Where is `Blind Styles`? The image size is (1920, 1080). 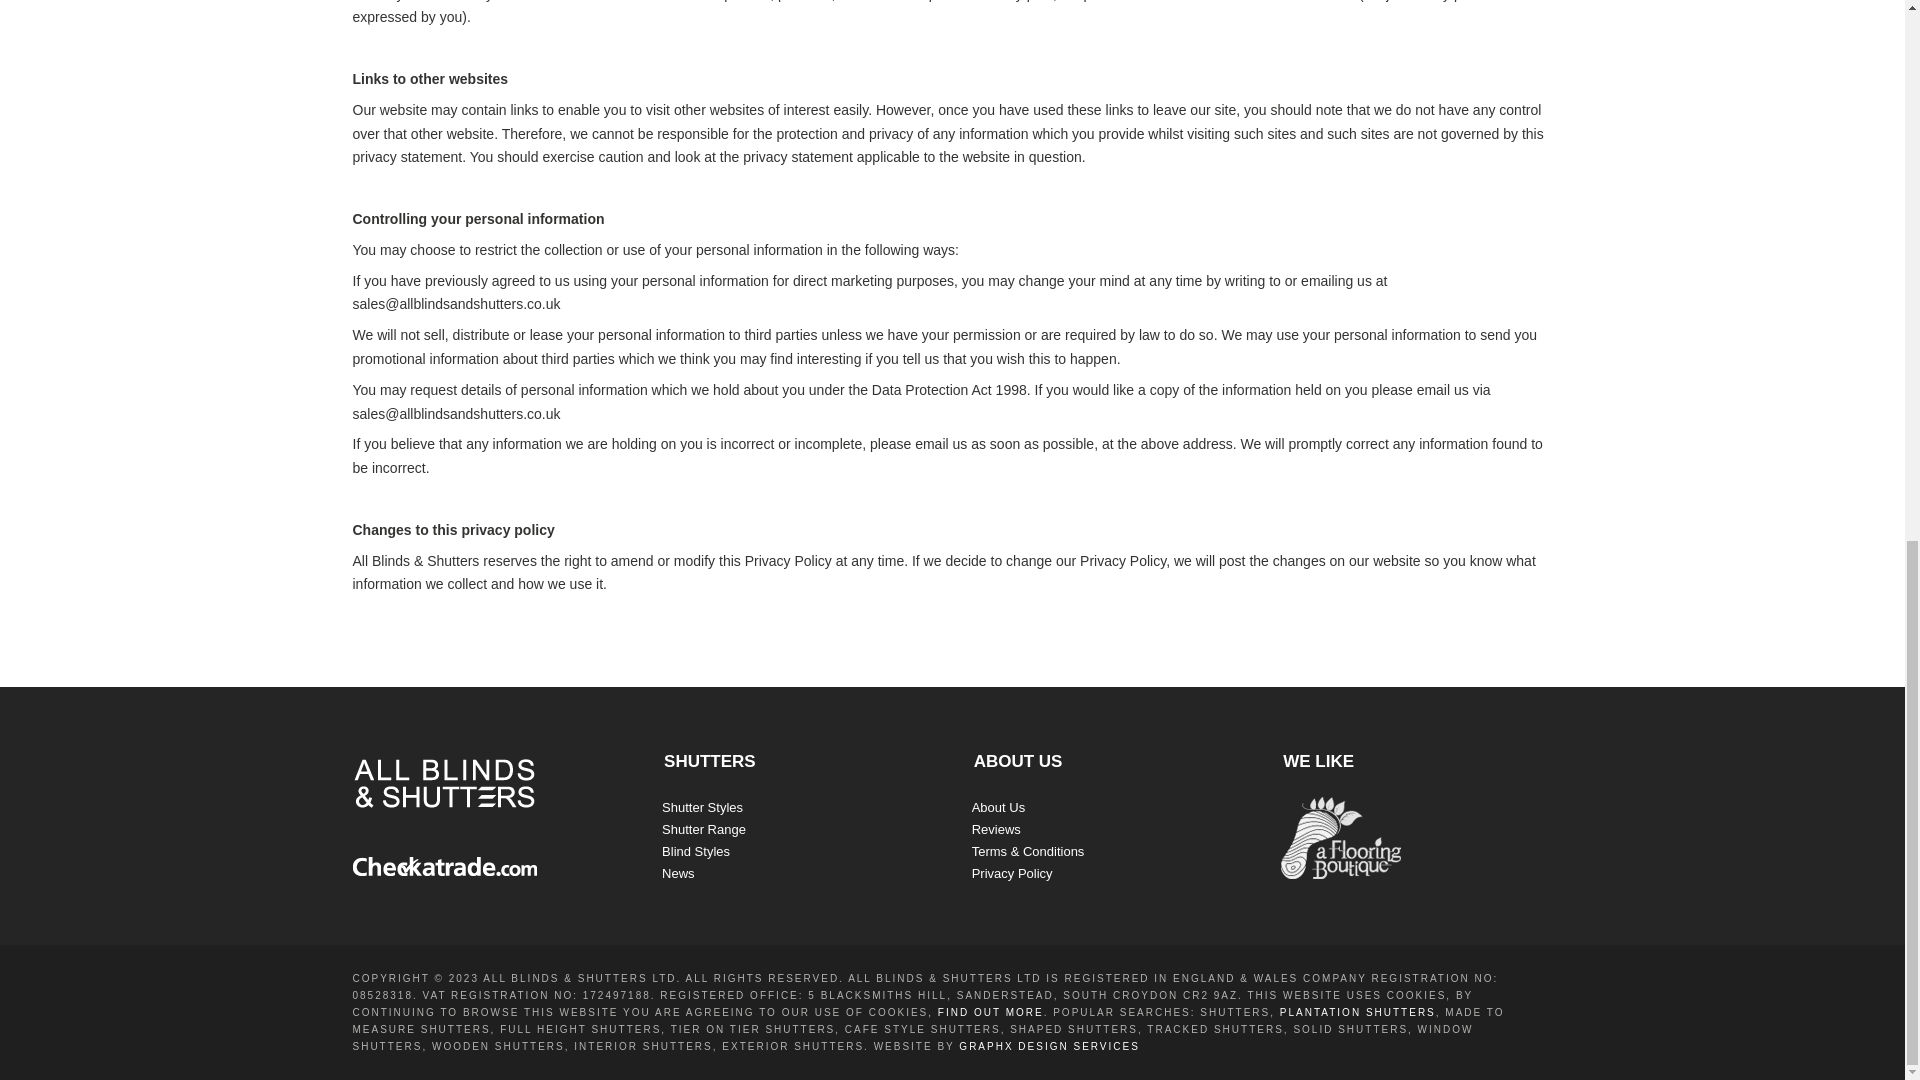 Blind Styles is located at coordinates (696, 850).